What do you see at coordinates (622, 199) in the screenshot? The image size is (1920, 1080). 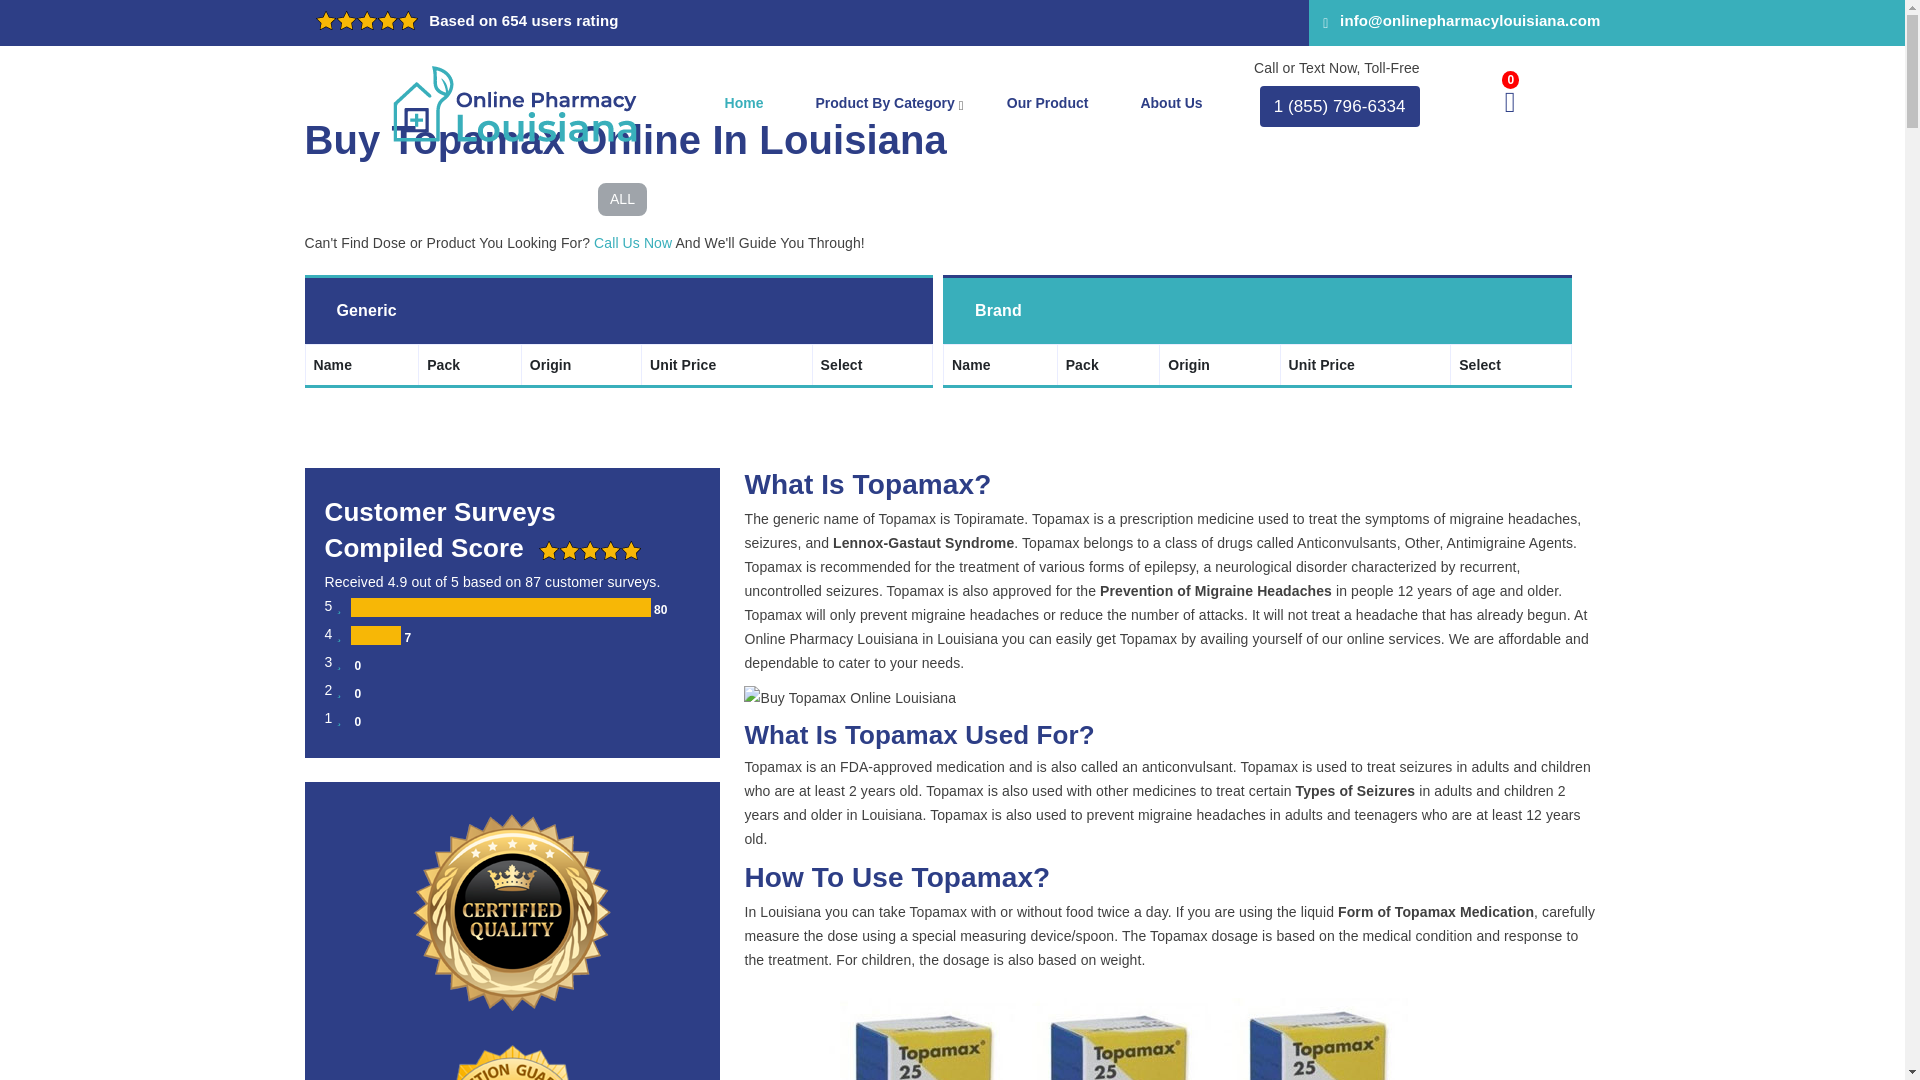 I see `ALL` at bounding box center [622, 199].